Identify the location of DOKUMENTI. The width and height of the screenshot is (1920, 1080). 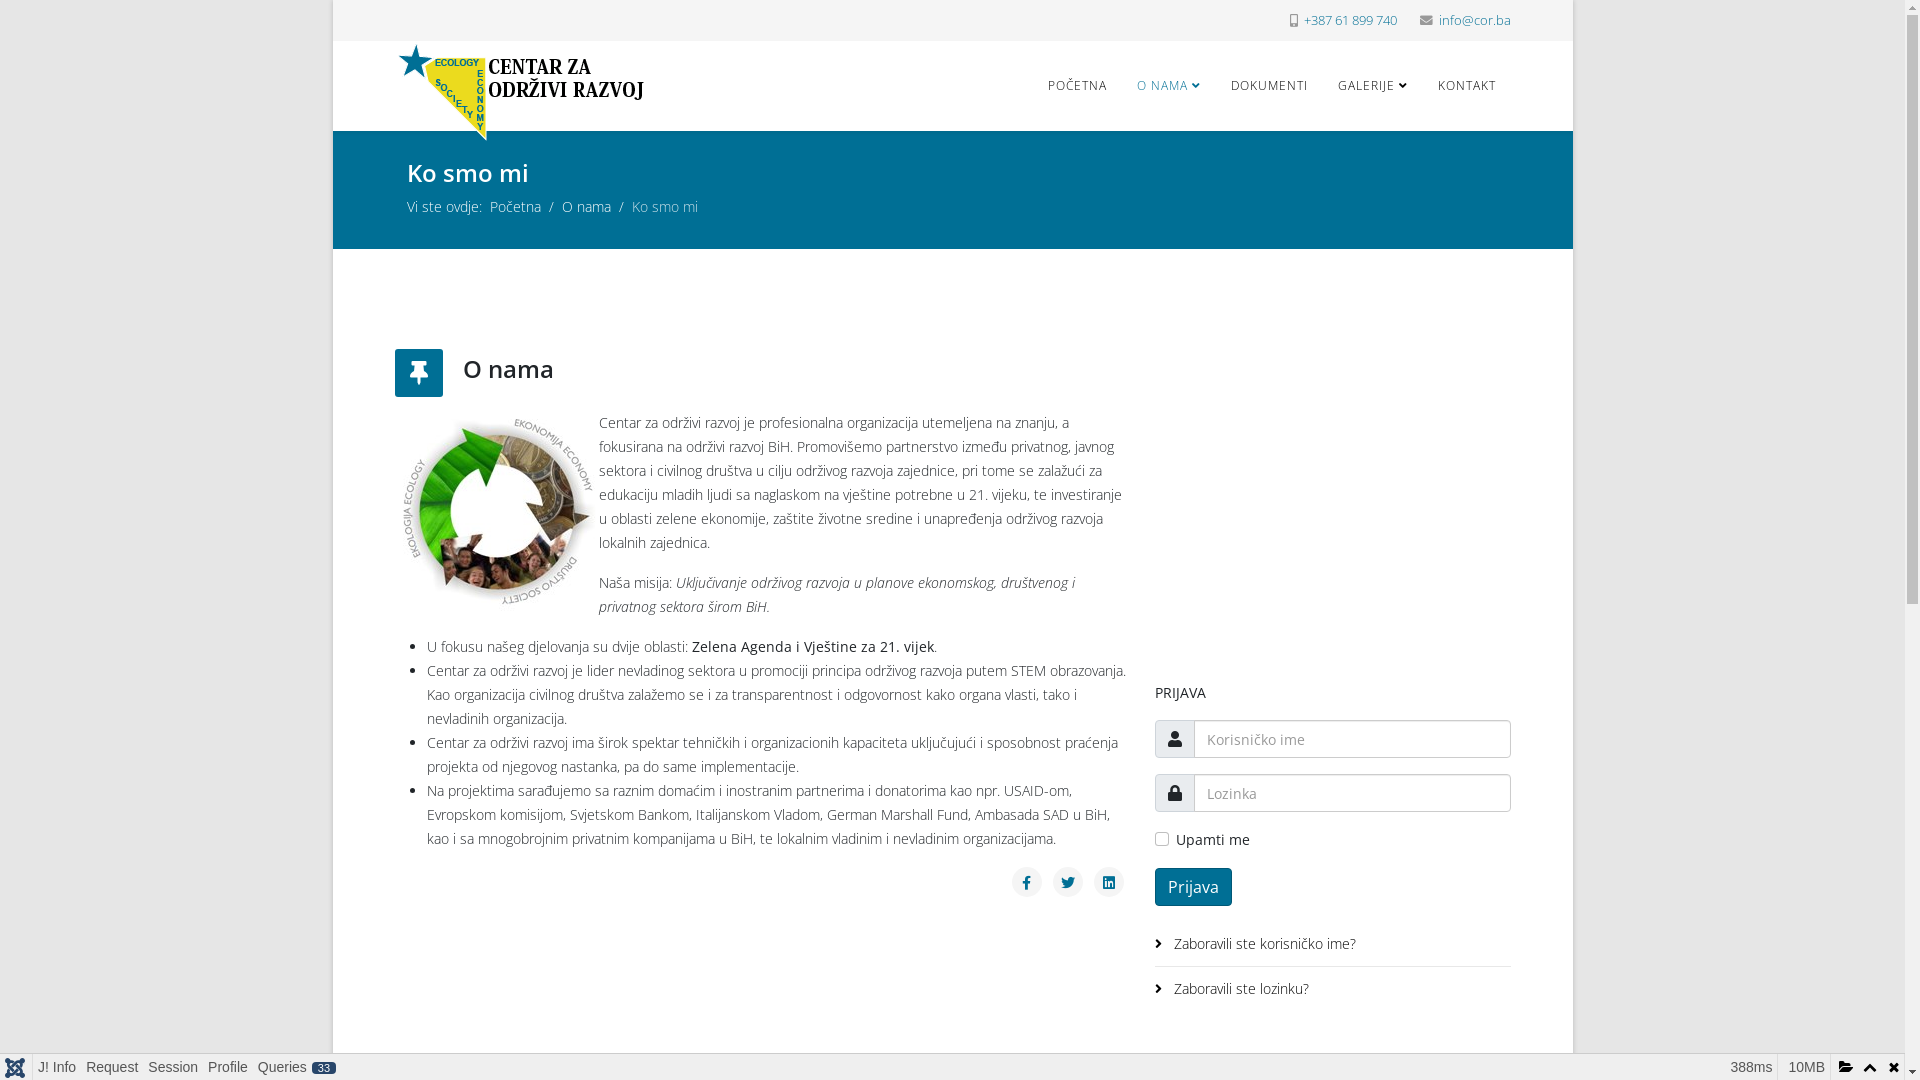
(1270, 86).